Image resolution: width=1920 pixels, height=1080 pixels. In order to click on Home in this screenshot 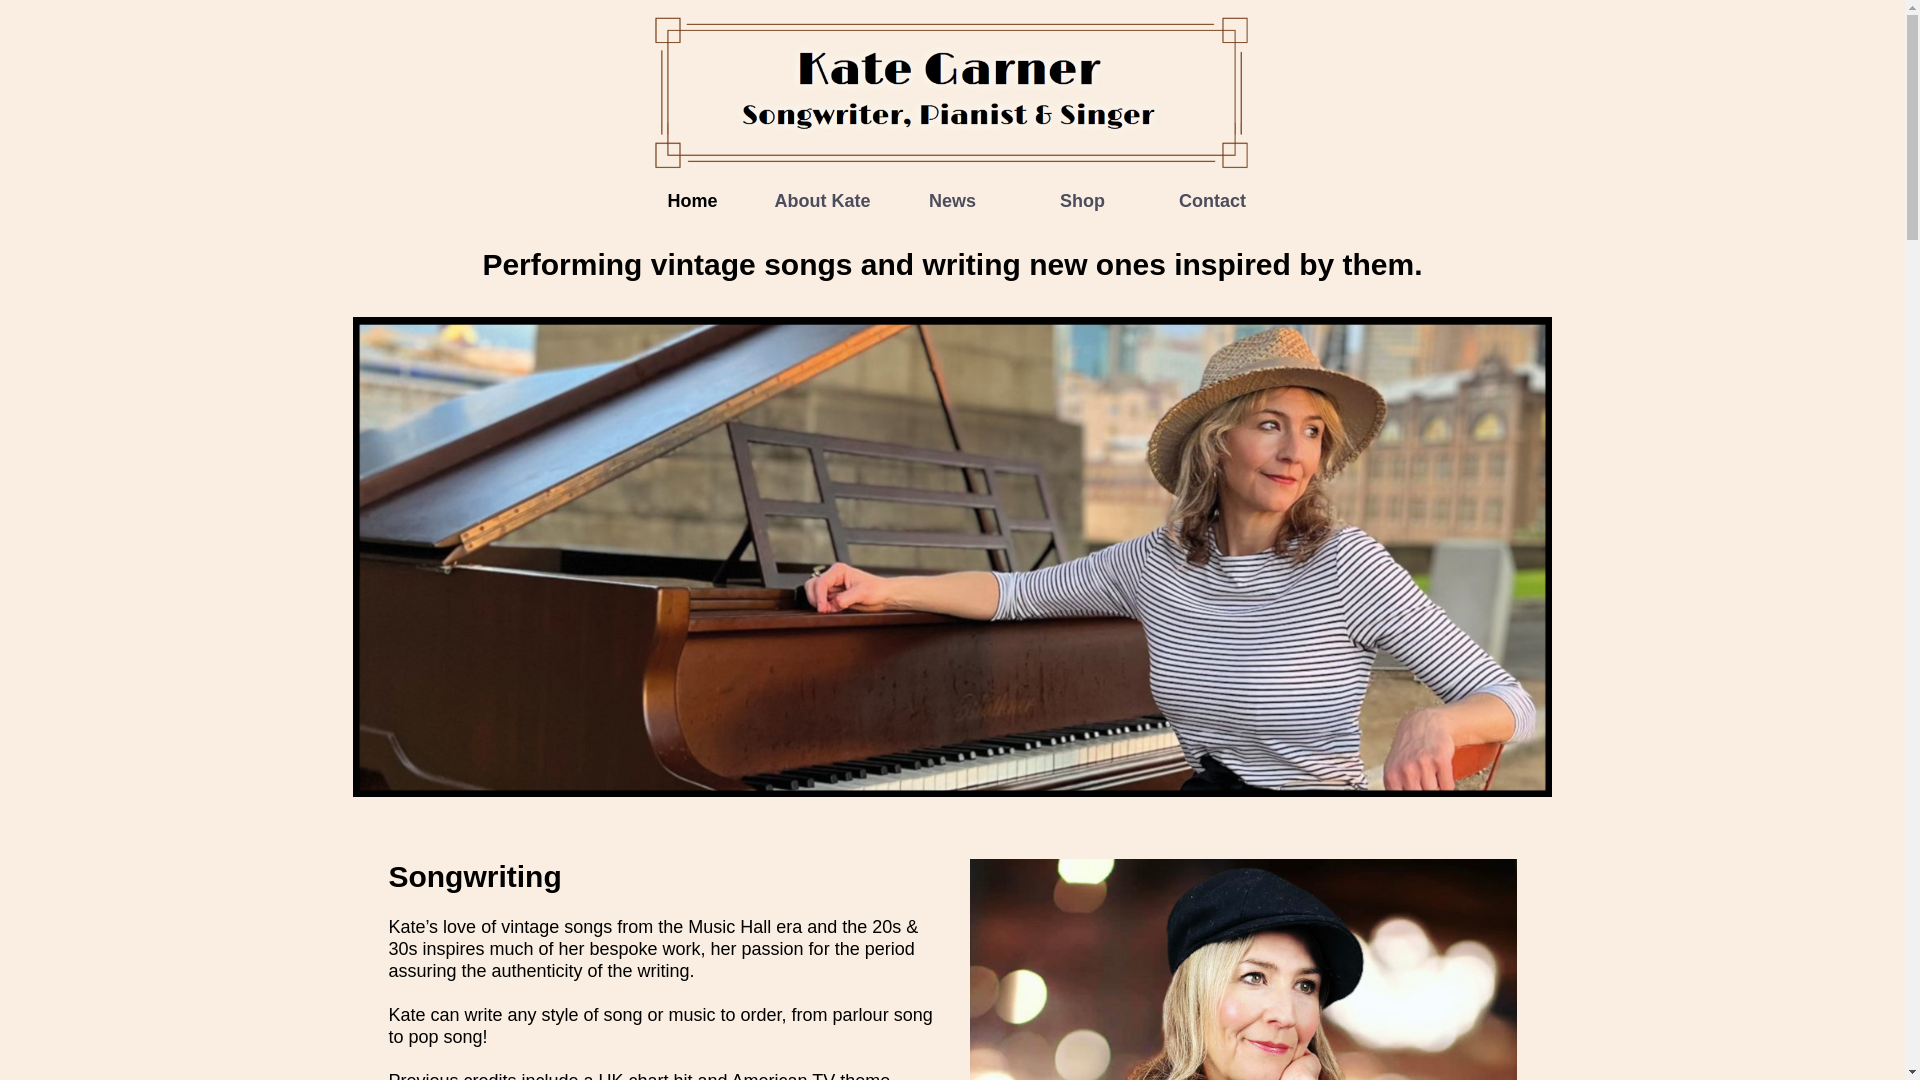, I will do `click(692, 200)`.